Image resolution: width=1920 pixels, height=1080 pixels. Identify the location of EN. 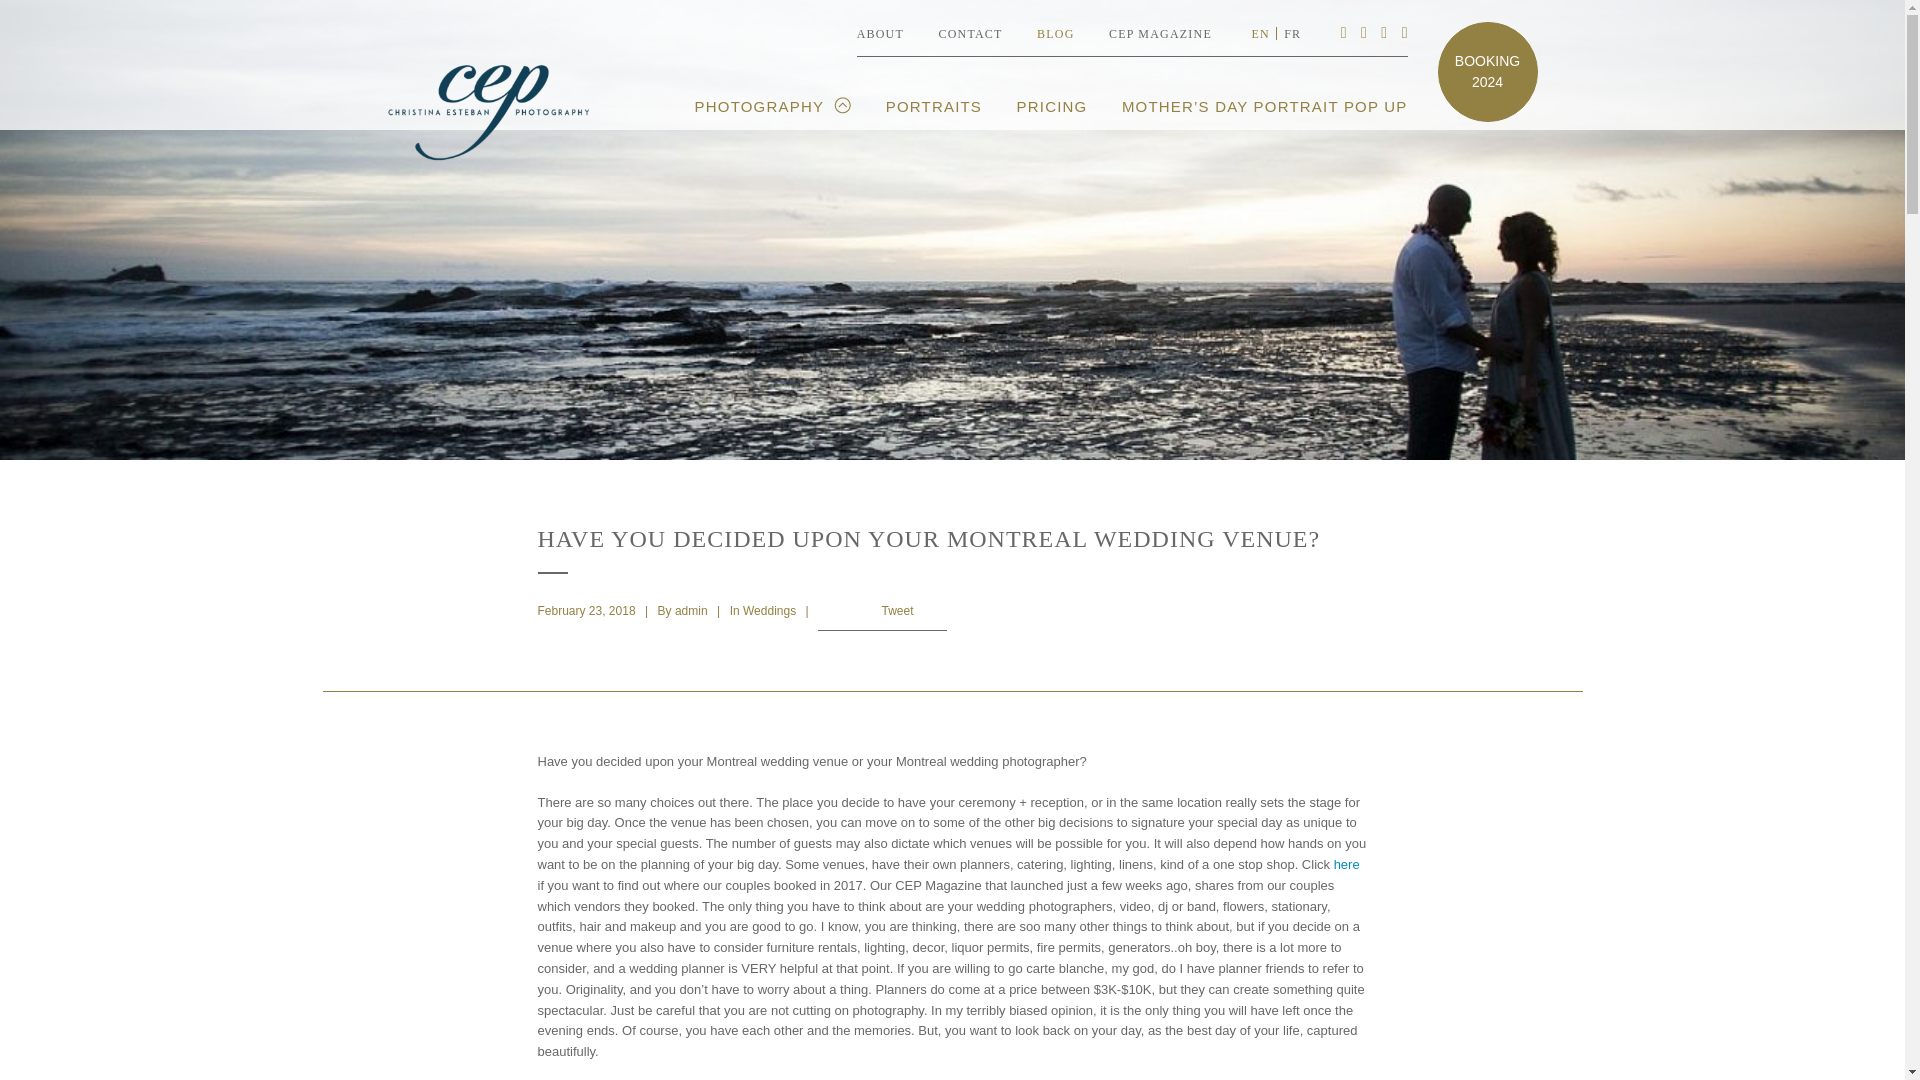
(1260, 34).